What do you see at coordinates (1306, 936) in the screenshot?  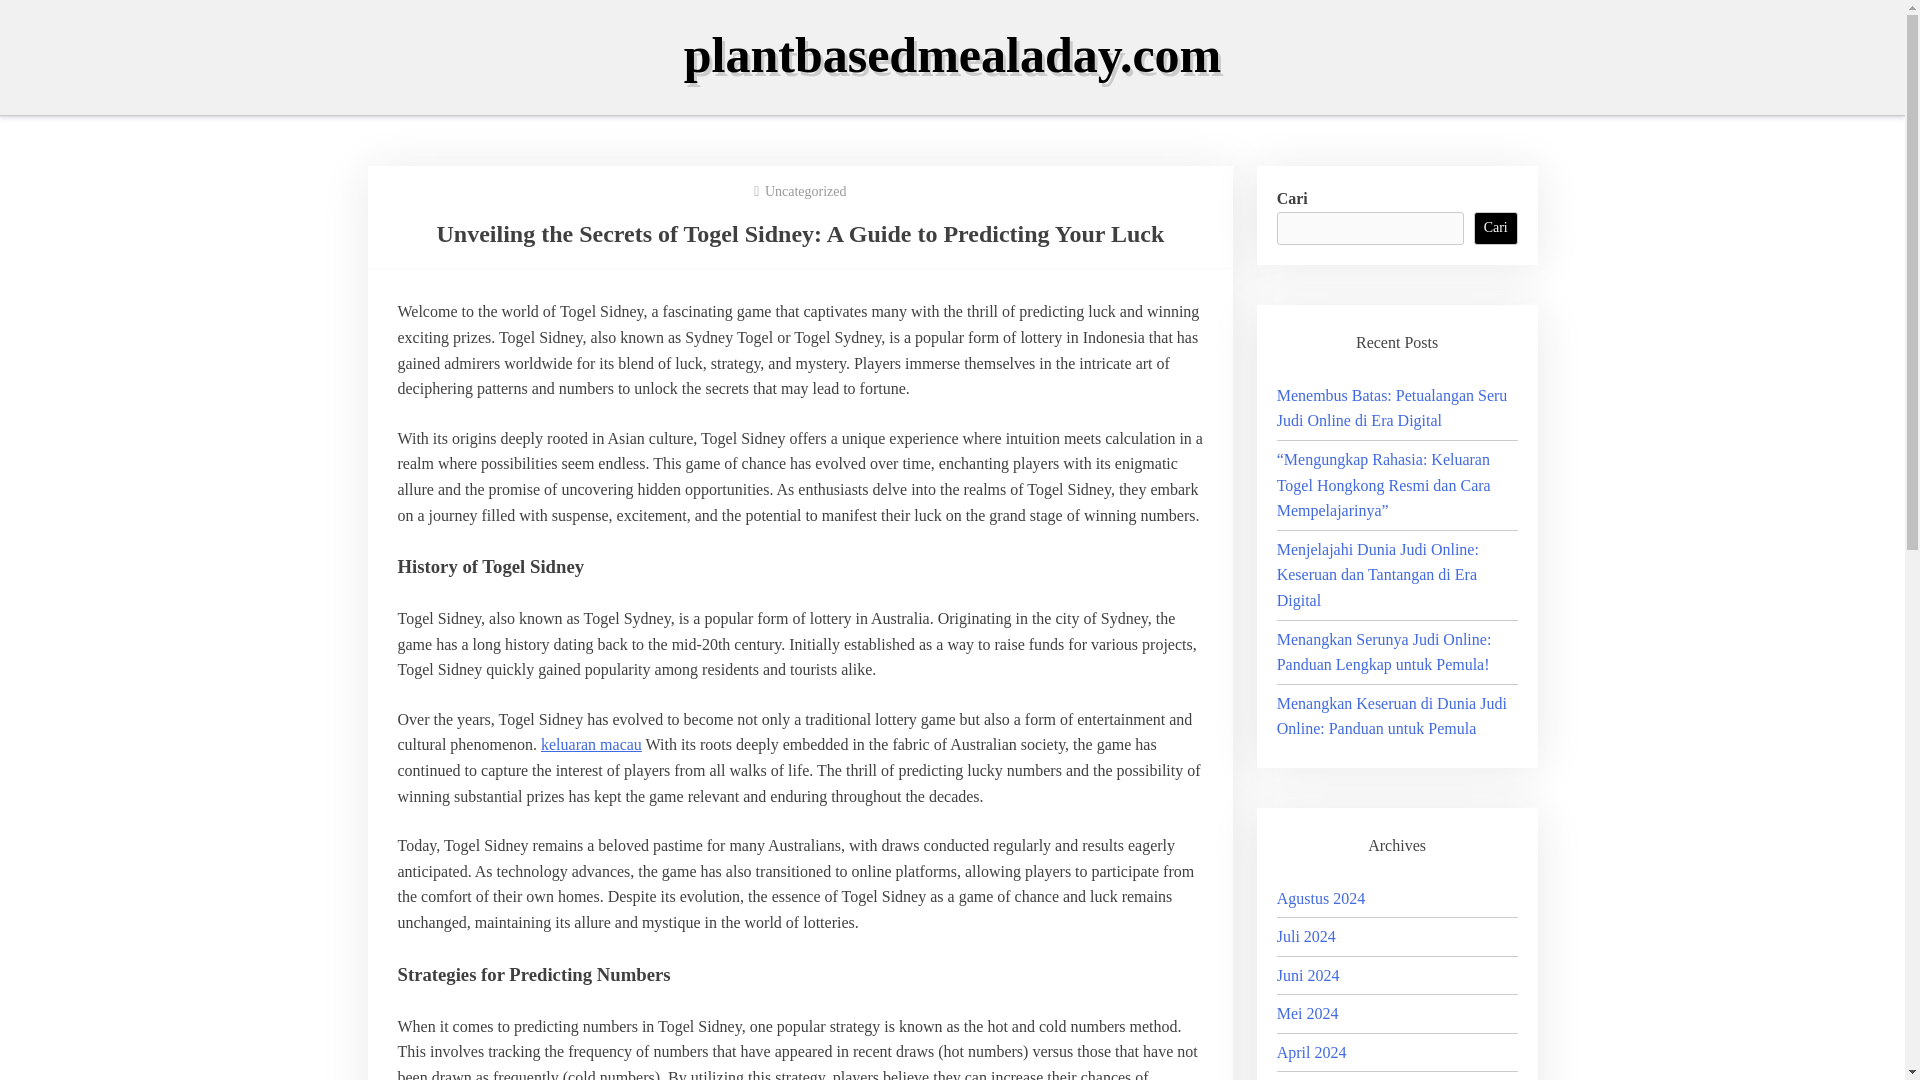 I see `Juli 2024` at bounding box center [1306, 936].